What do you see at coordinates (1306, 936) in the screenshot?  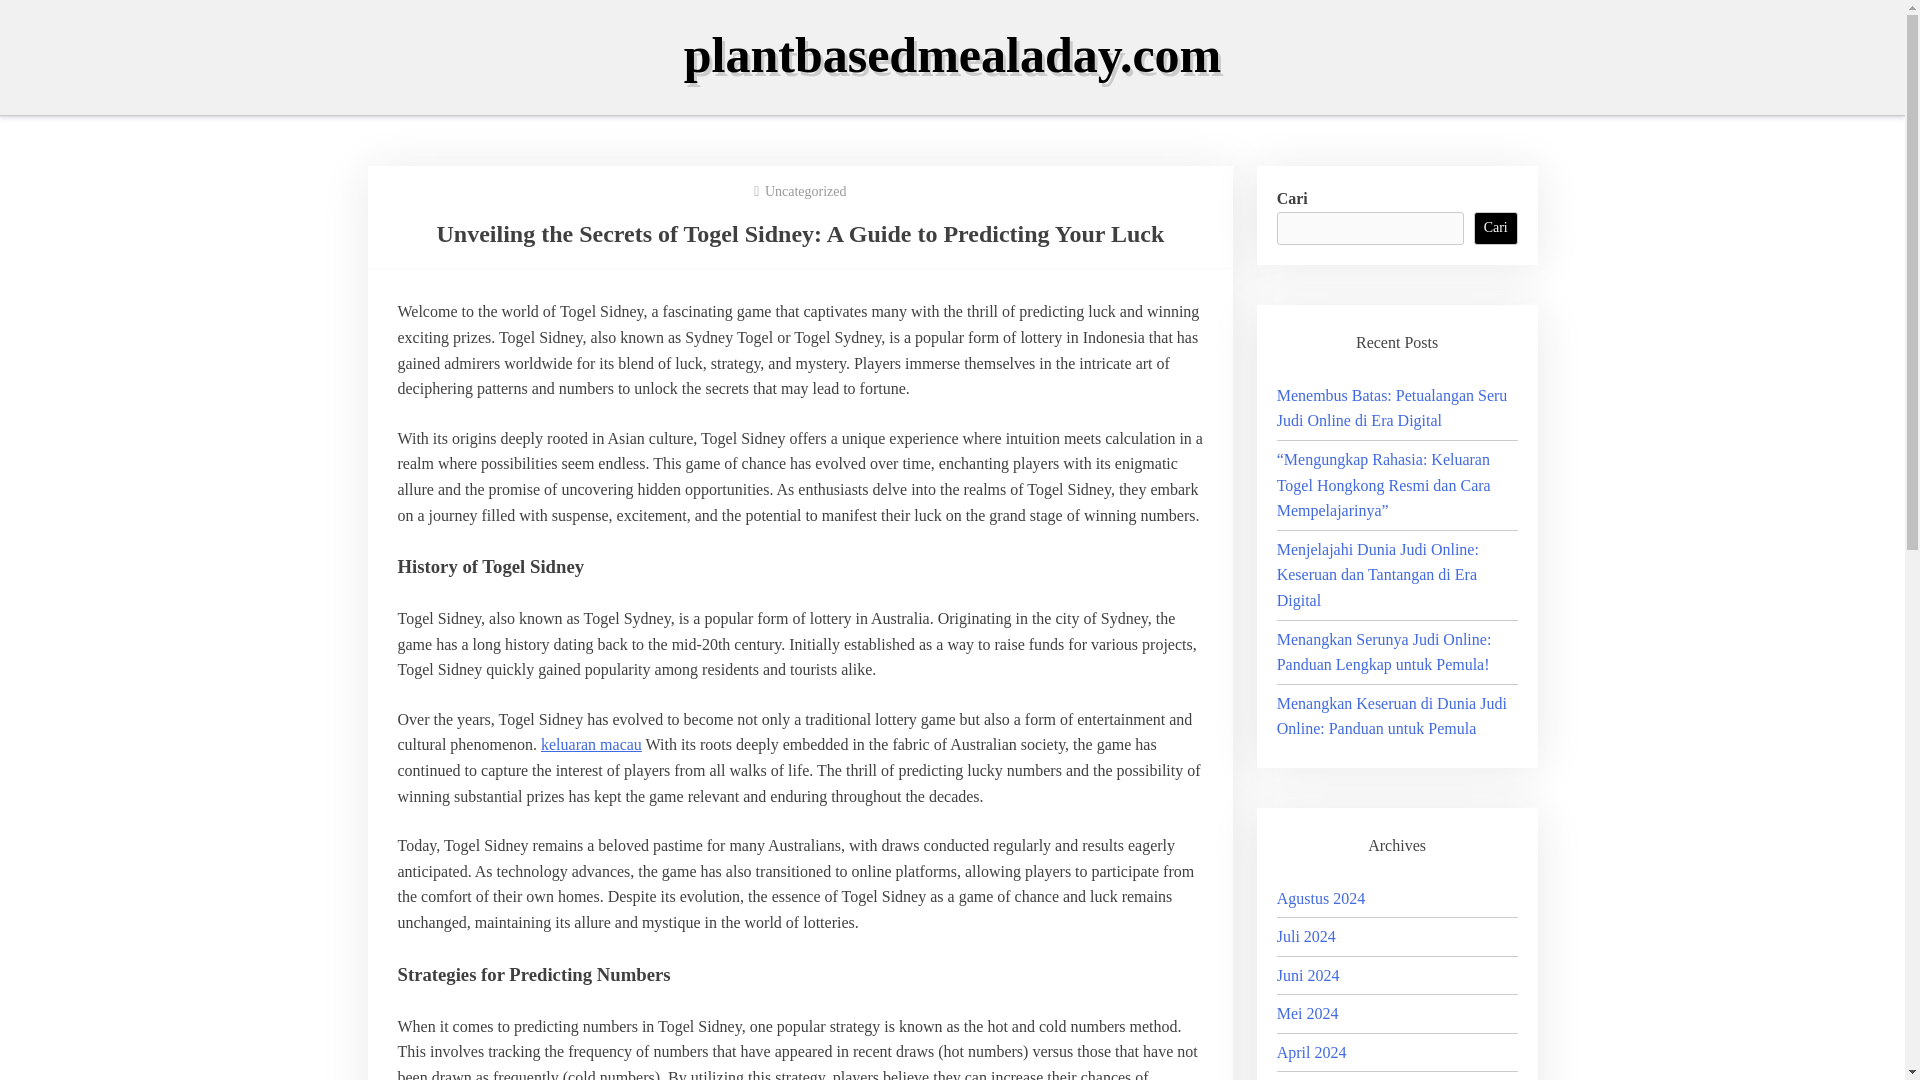 I see `Juli 2024` at bounding box center [1306, 936].